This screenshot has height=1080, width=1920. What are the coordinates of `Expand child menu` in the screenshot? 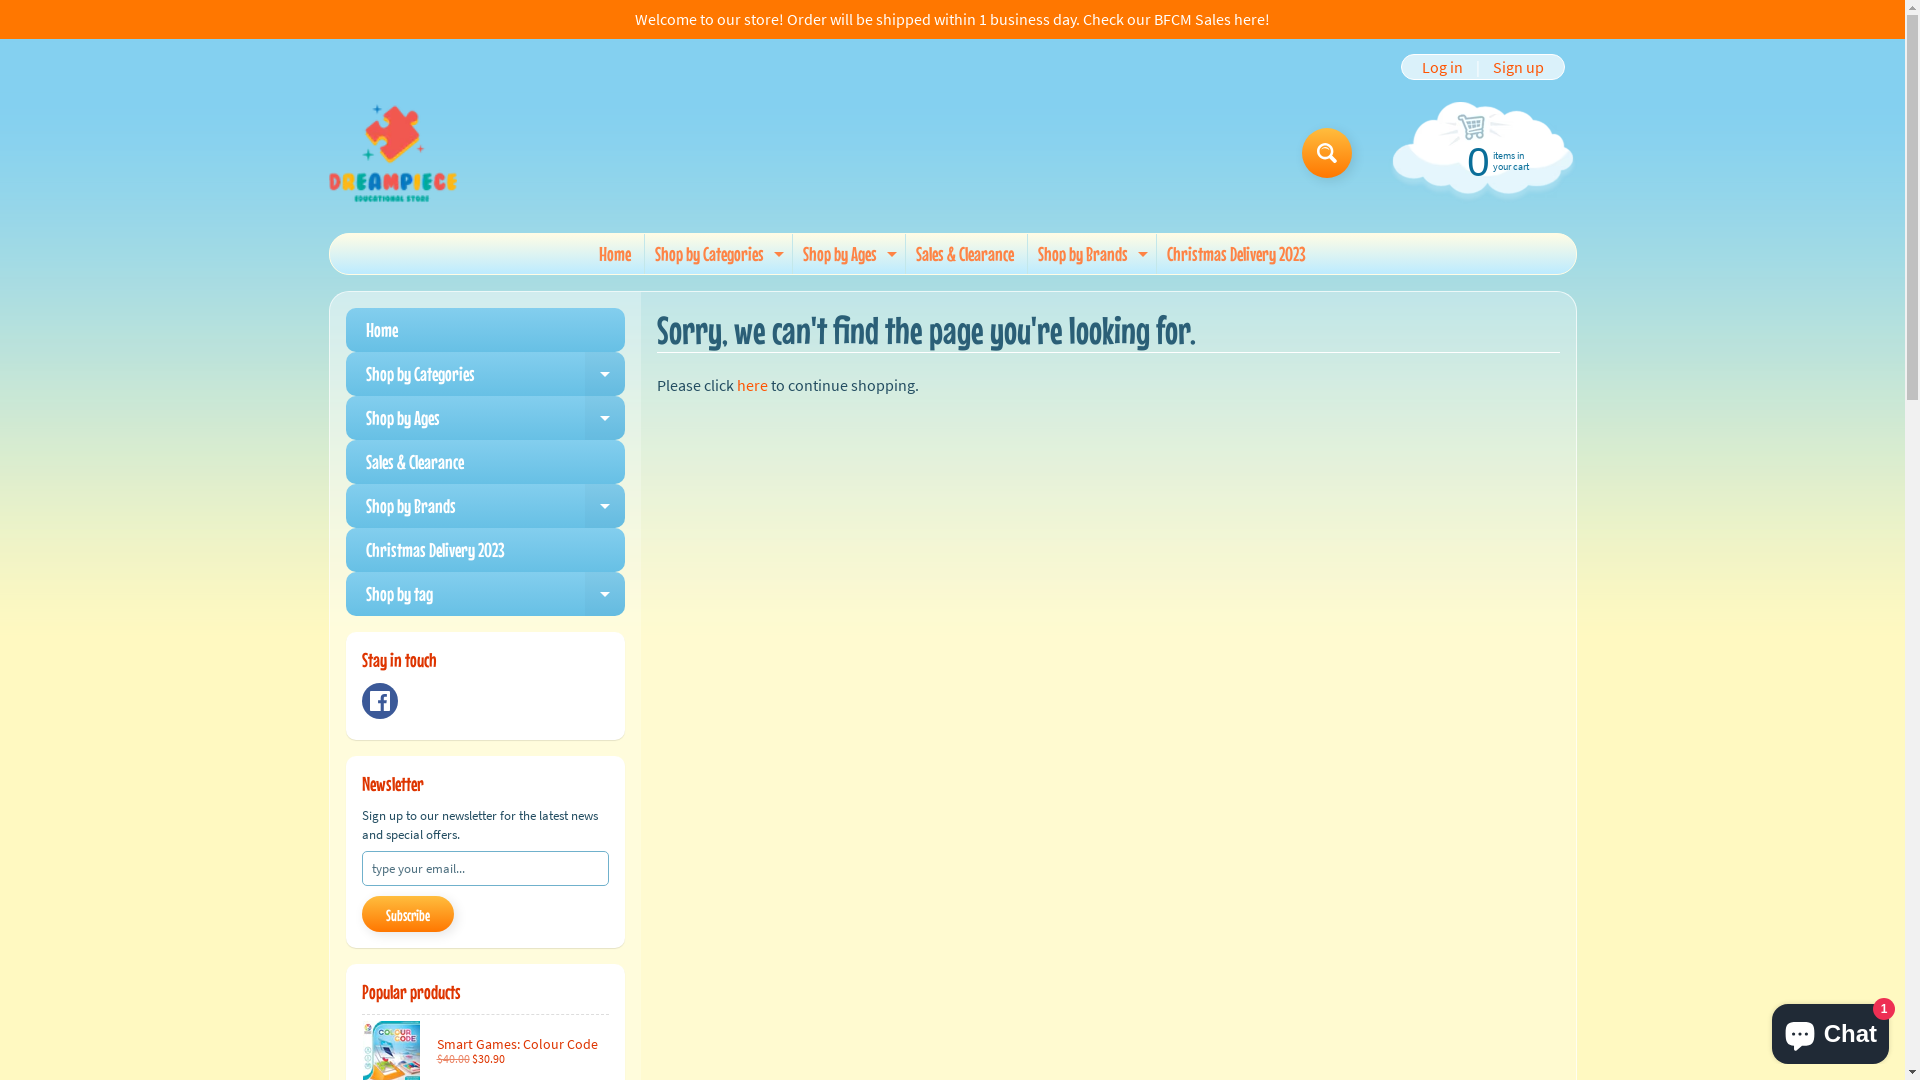 It's located at (779, 254).